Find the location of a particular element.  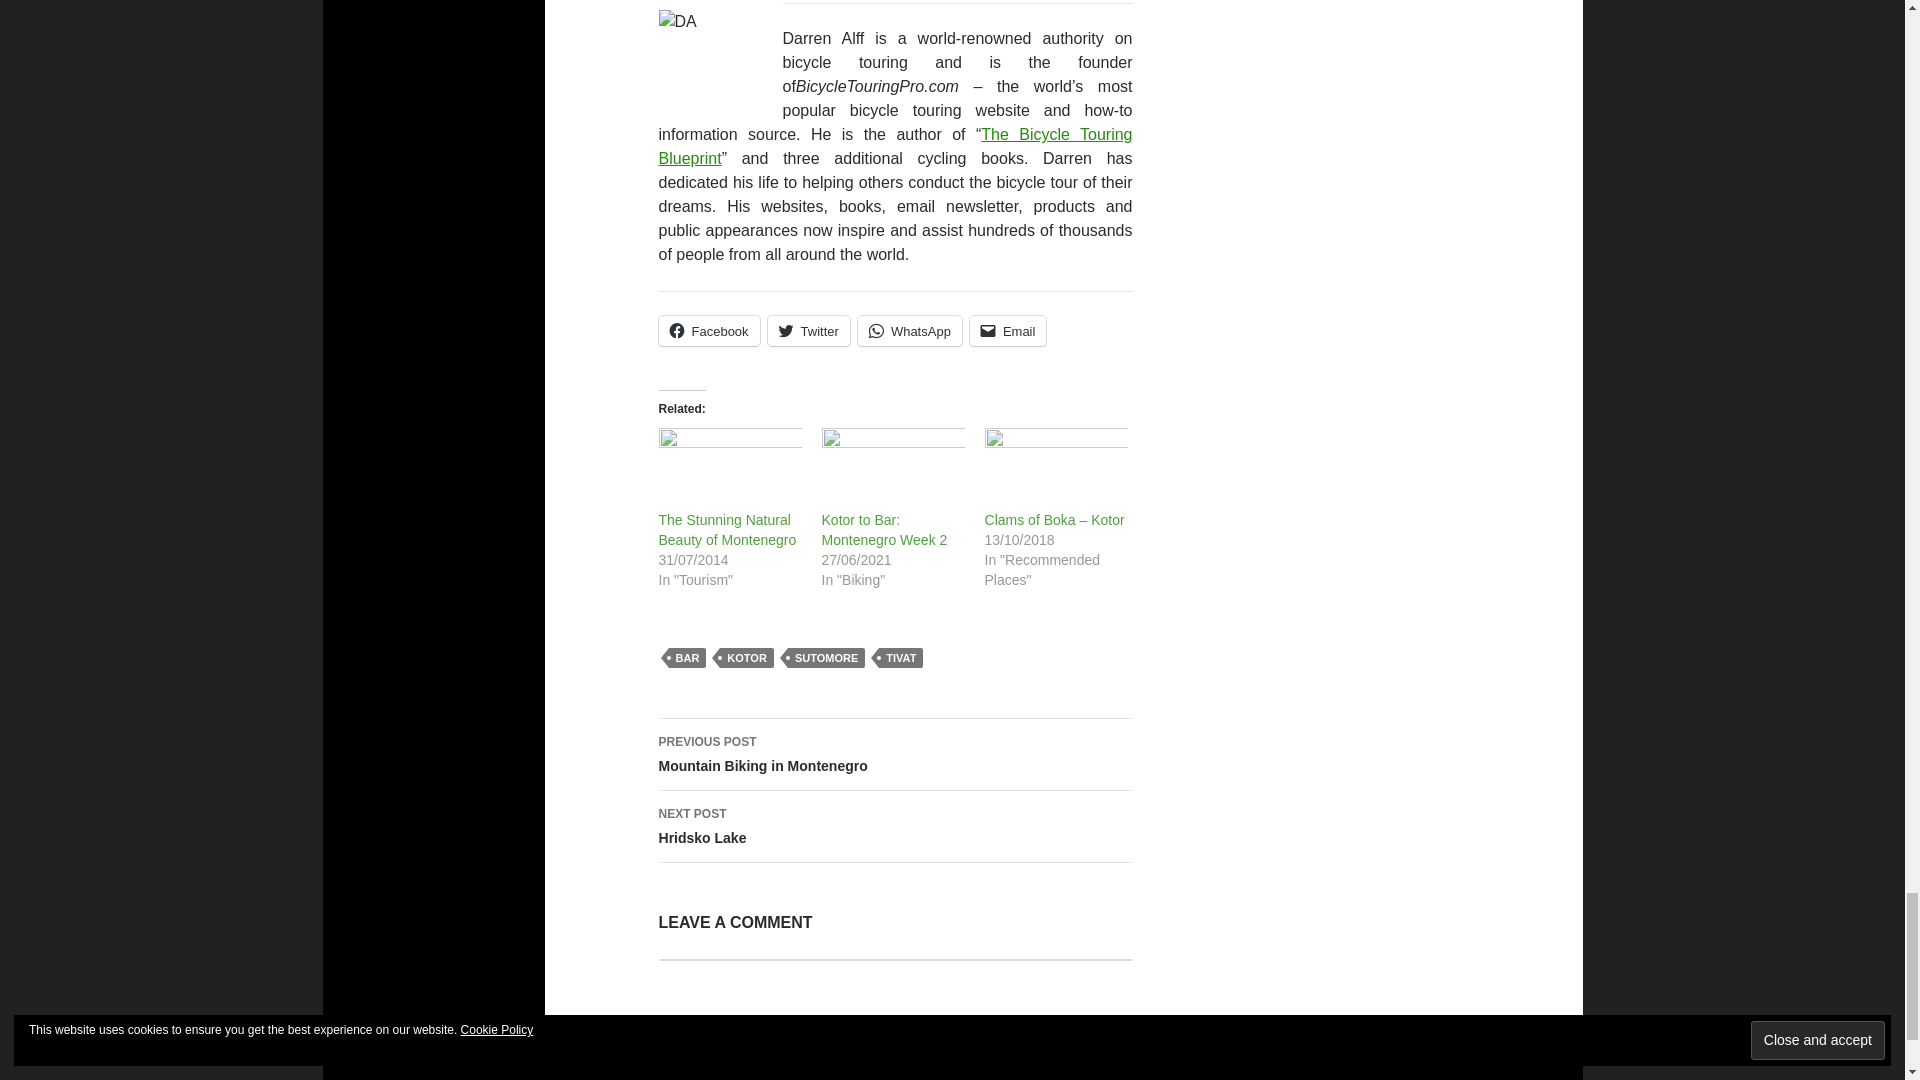

Click to share on WhatsApp is located at coordinates (910, 330).